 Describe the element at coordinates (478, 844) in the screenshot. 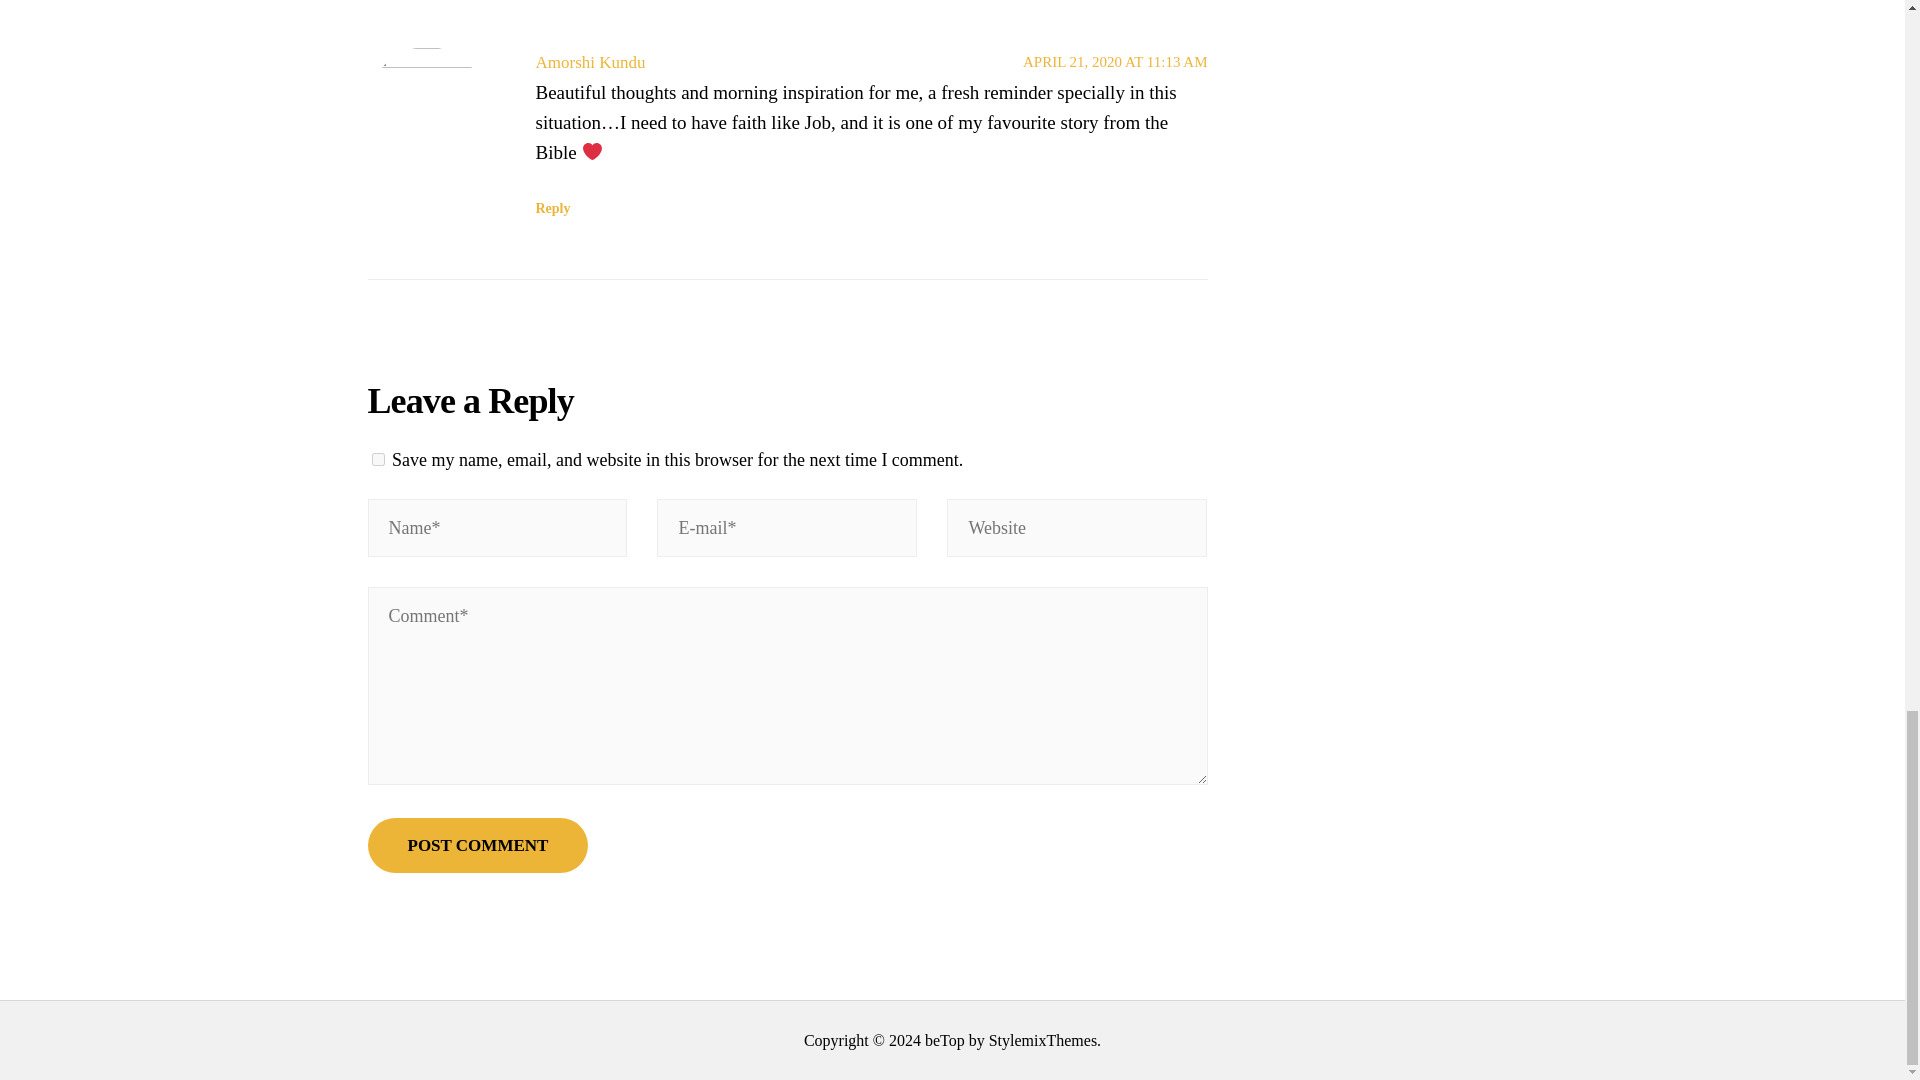

I see `Post Comment` at that location.